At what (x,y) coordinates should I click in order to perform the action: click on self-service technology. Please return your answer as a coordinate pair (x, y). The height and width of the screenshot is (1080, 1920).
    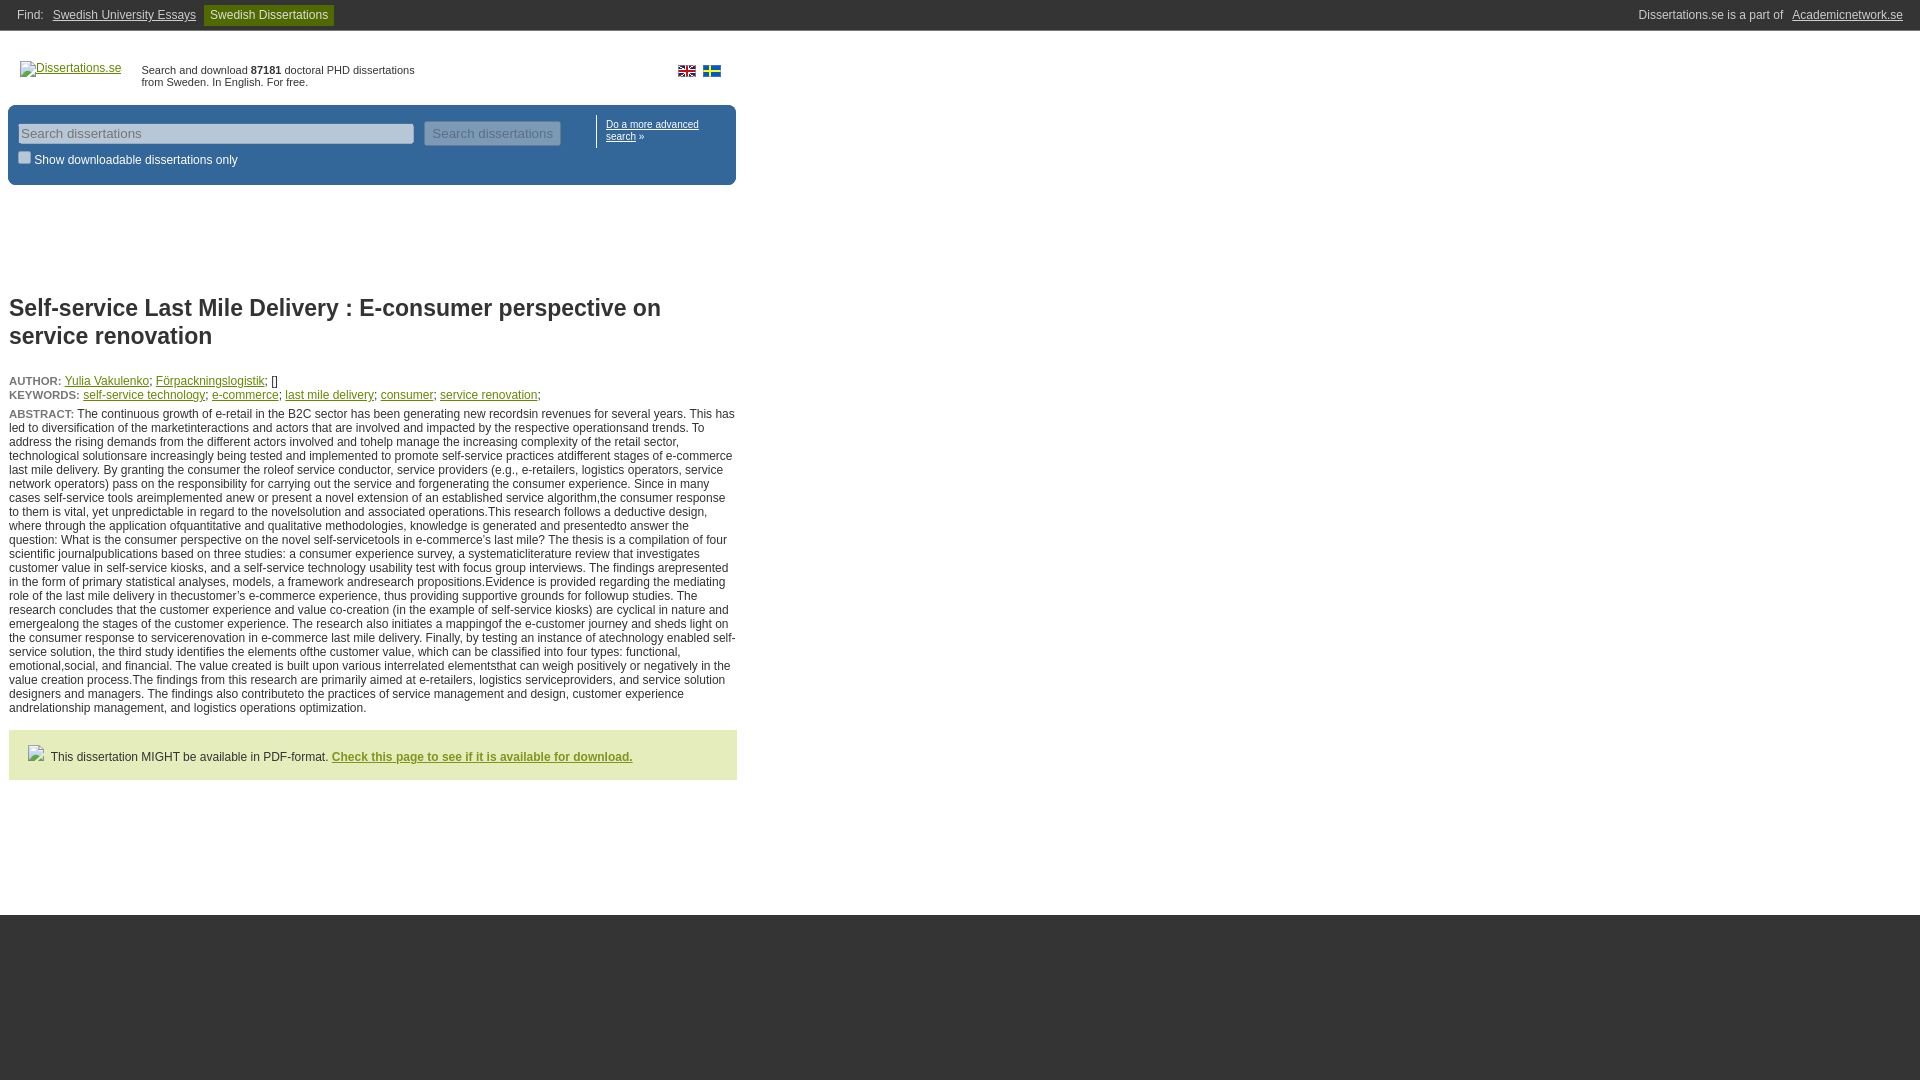
    Looking at the image, I should click on (144, 394).